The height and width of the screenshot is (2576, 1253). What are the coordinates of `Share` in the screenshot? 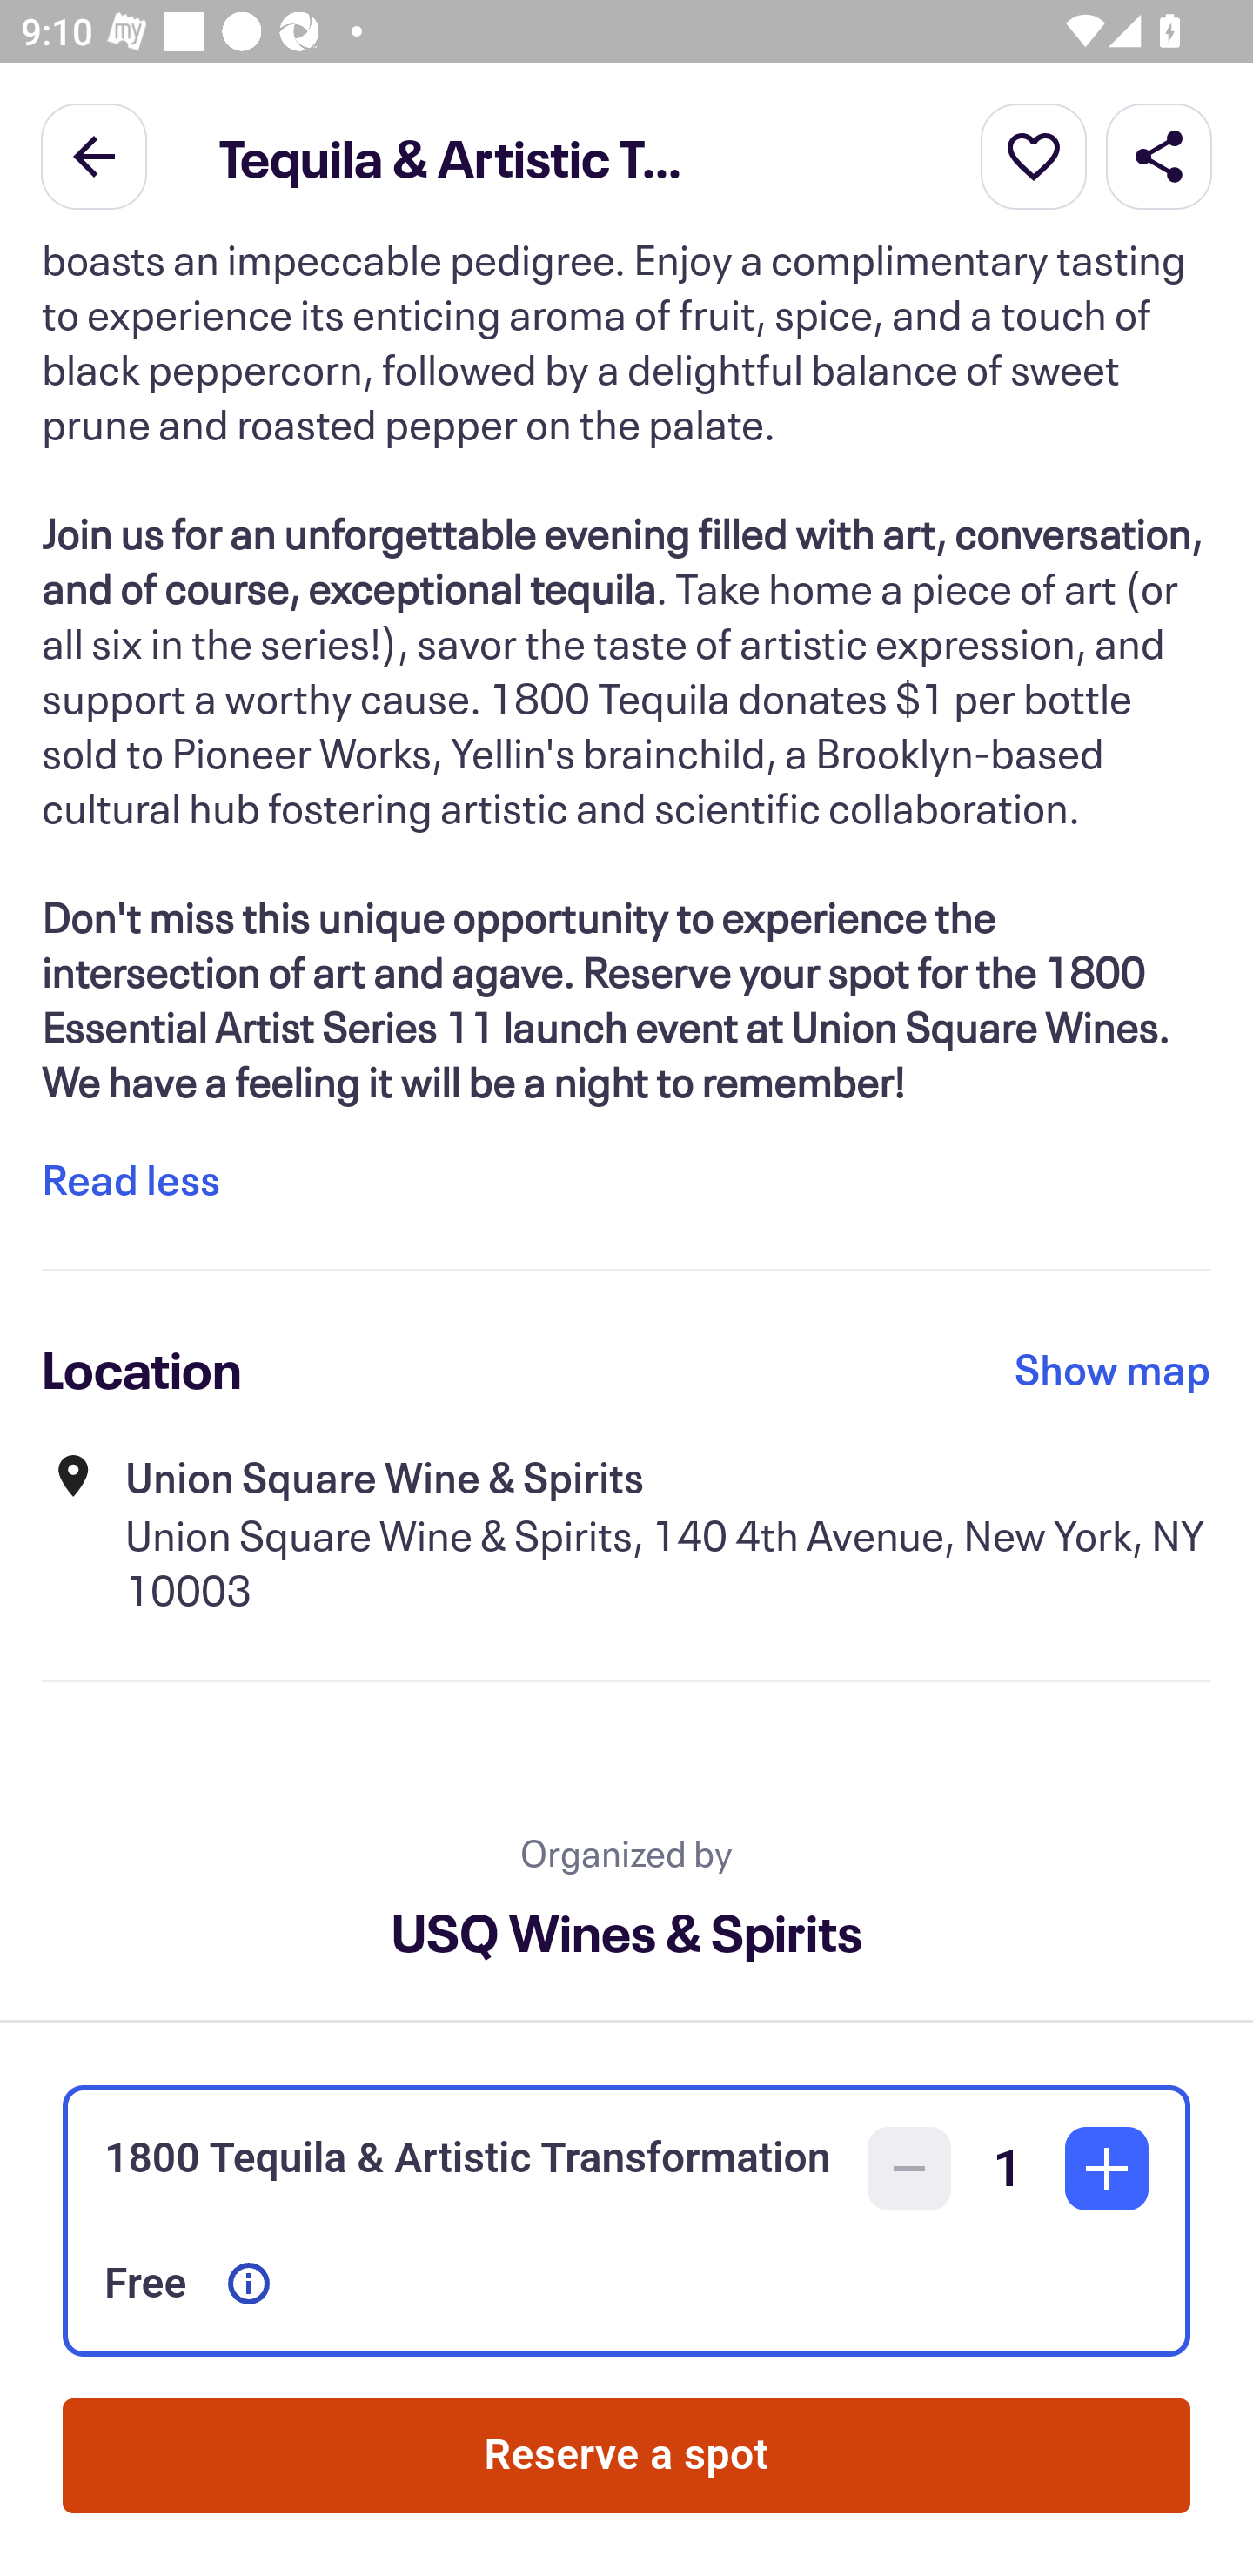 It's located at (1159, 155).